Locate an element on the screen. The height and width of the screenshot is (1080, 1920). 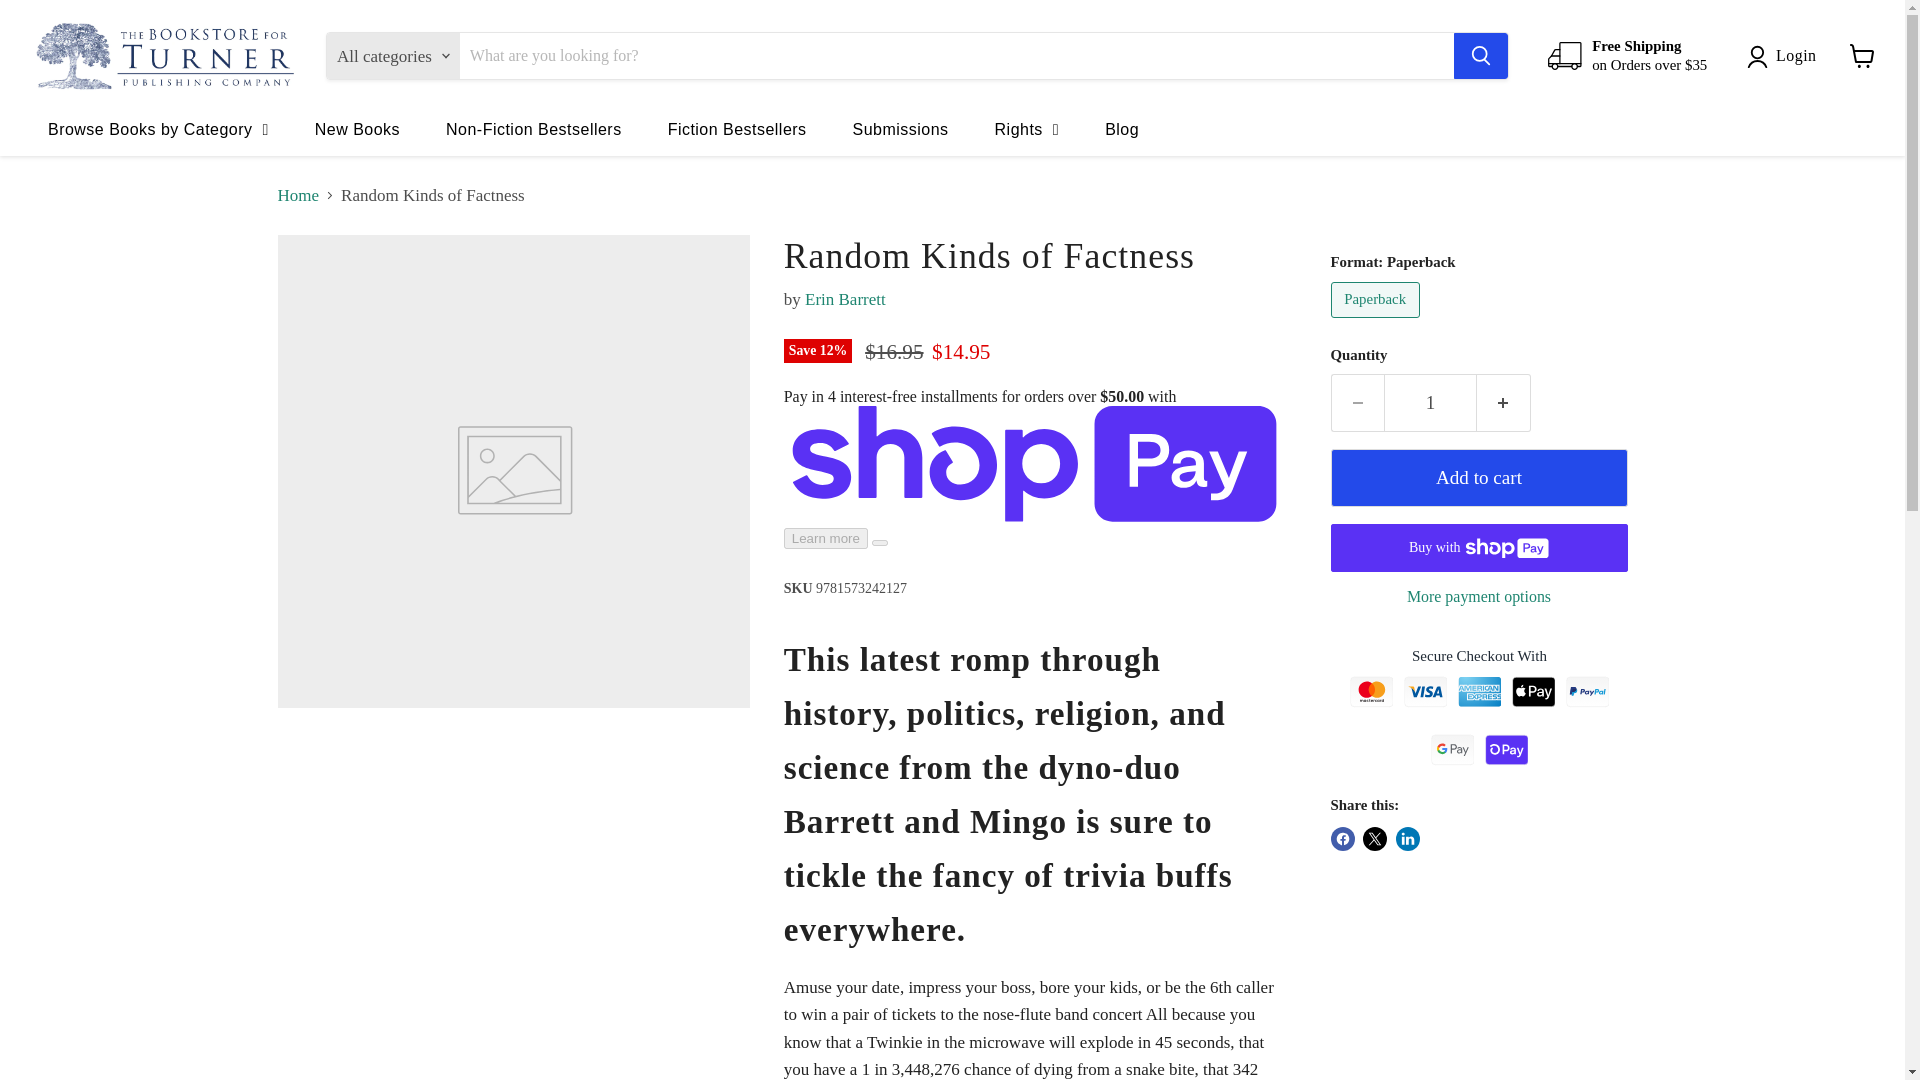
Login is located at coordinates (1786, 56).